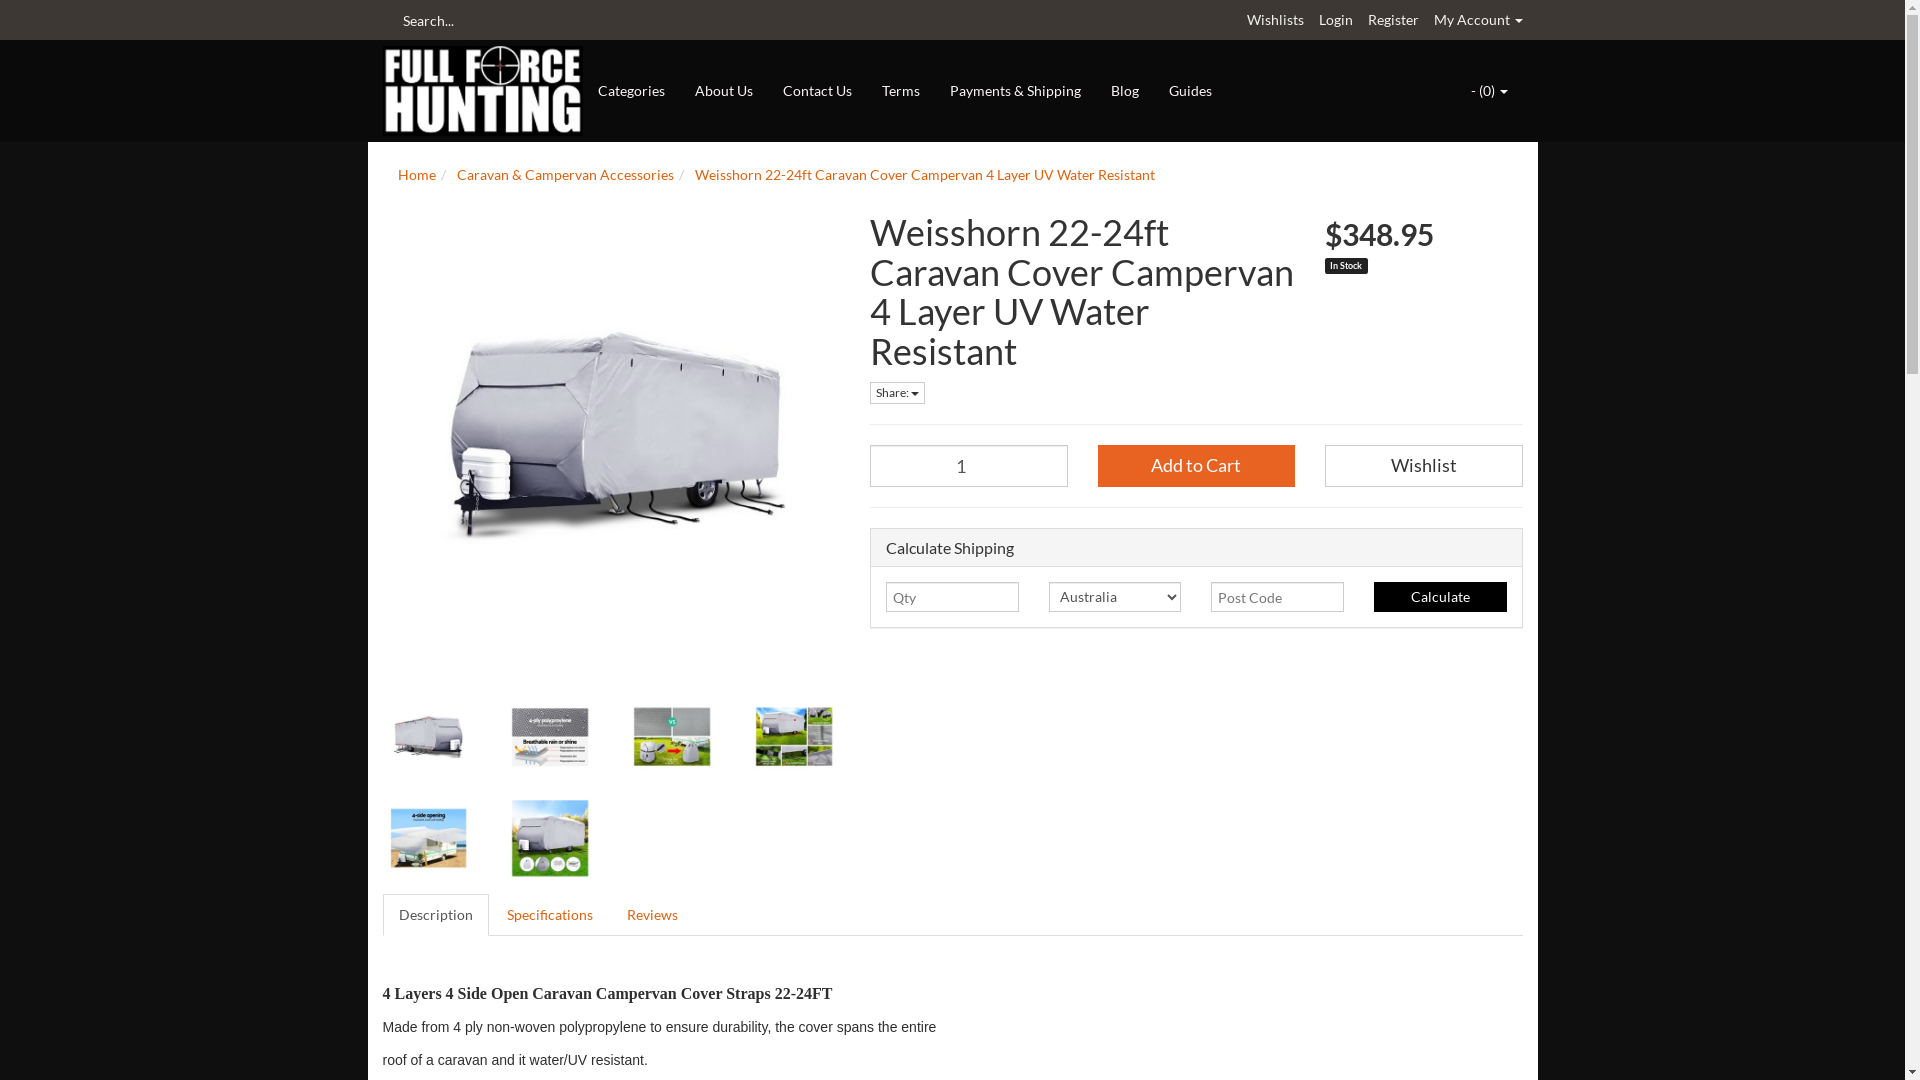  What do you see at coordinates (1125, 91) in the screenshot?
I see `Blog` at bounding box center [1125, 91].